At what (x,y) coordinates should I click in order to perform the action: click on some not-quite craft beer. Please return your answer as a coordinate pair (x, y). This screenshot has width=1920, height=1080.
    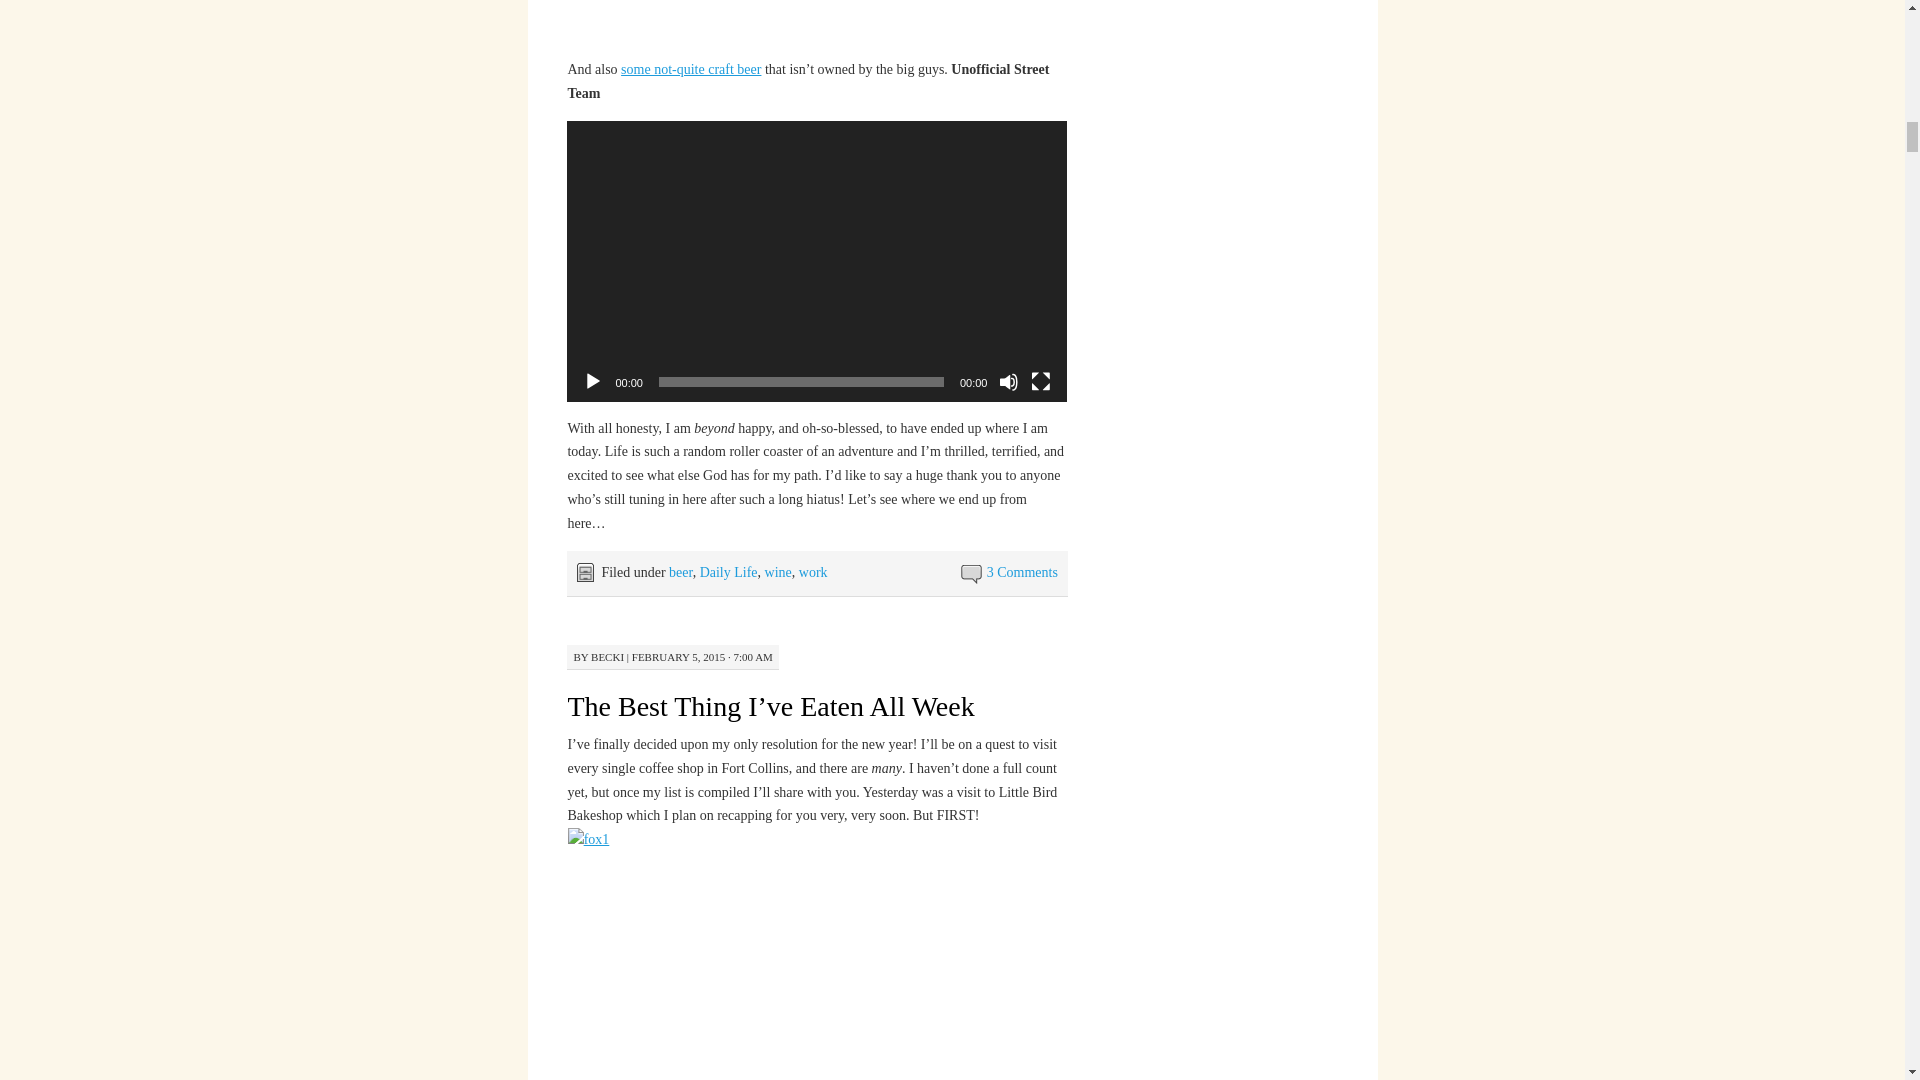
    Looking at the image, I should click on (690, 68).